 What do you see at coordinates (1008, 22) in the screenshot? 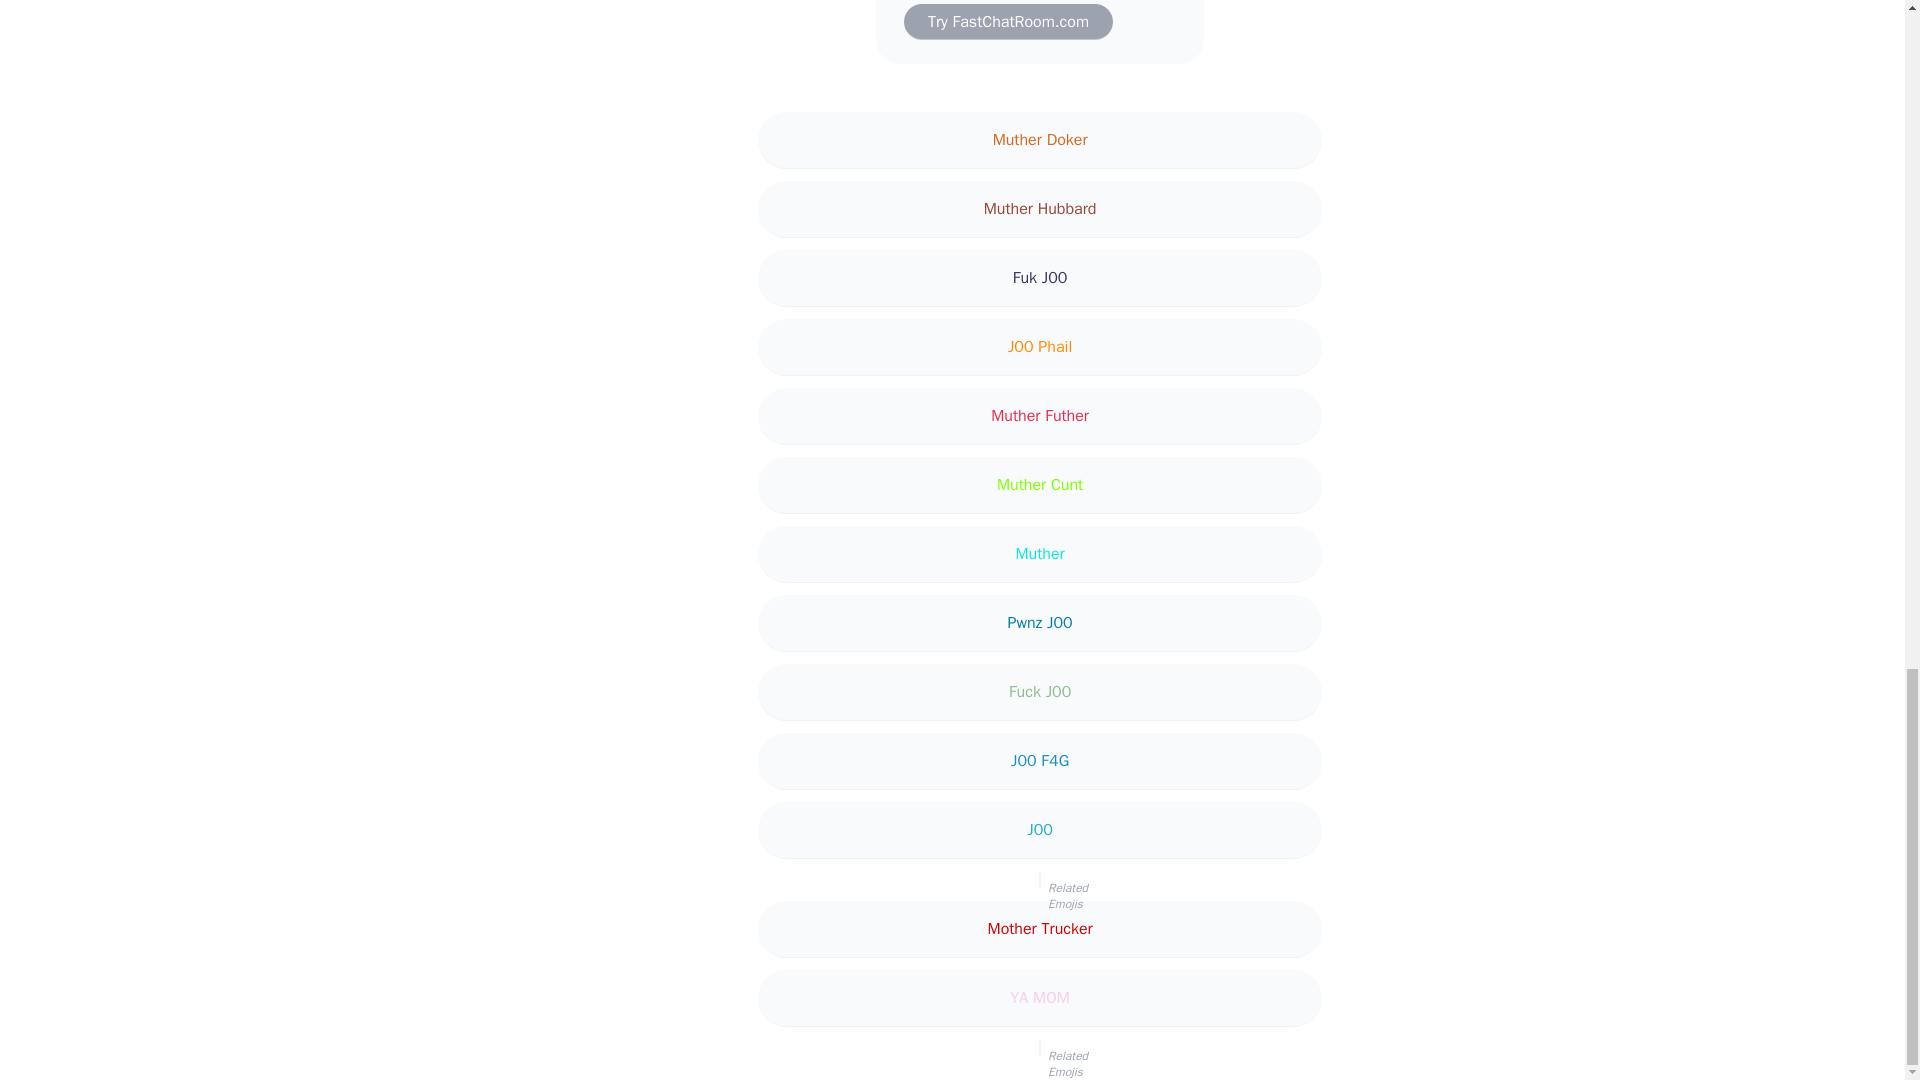
I see `Try FastChatRoom.com` at bounding box center [1008, 22].